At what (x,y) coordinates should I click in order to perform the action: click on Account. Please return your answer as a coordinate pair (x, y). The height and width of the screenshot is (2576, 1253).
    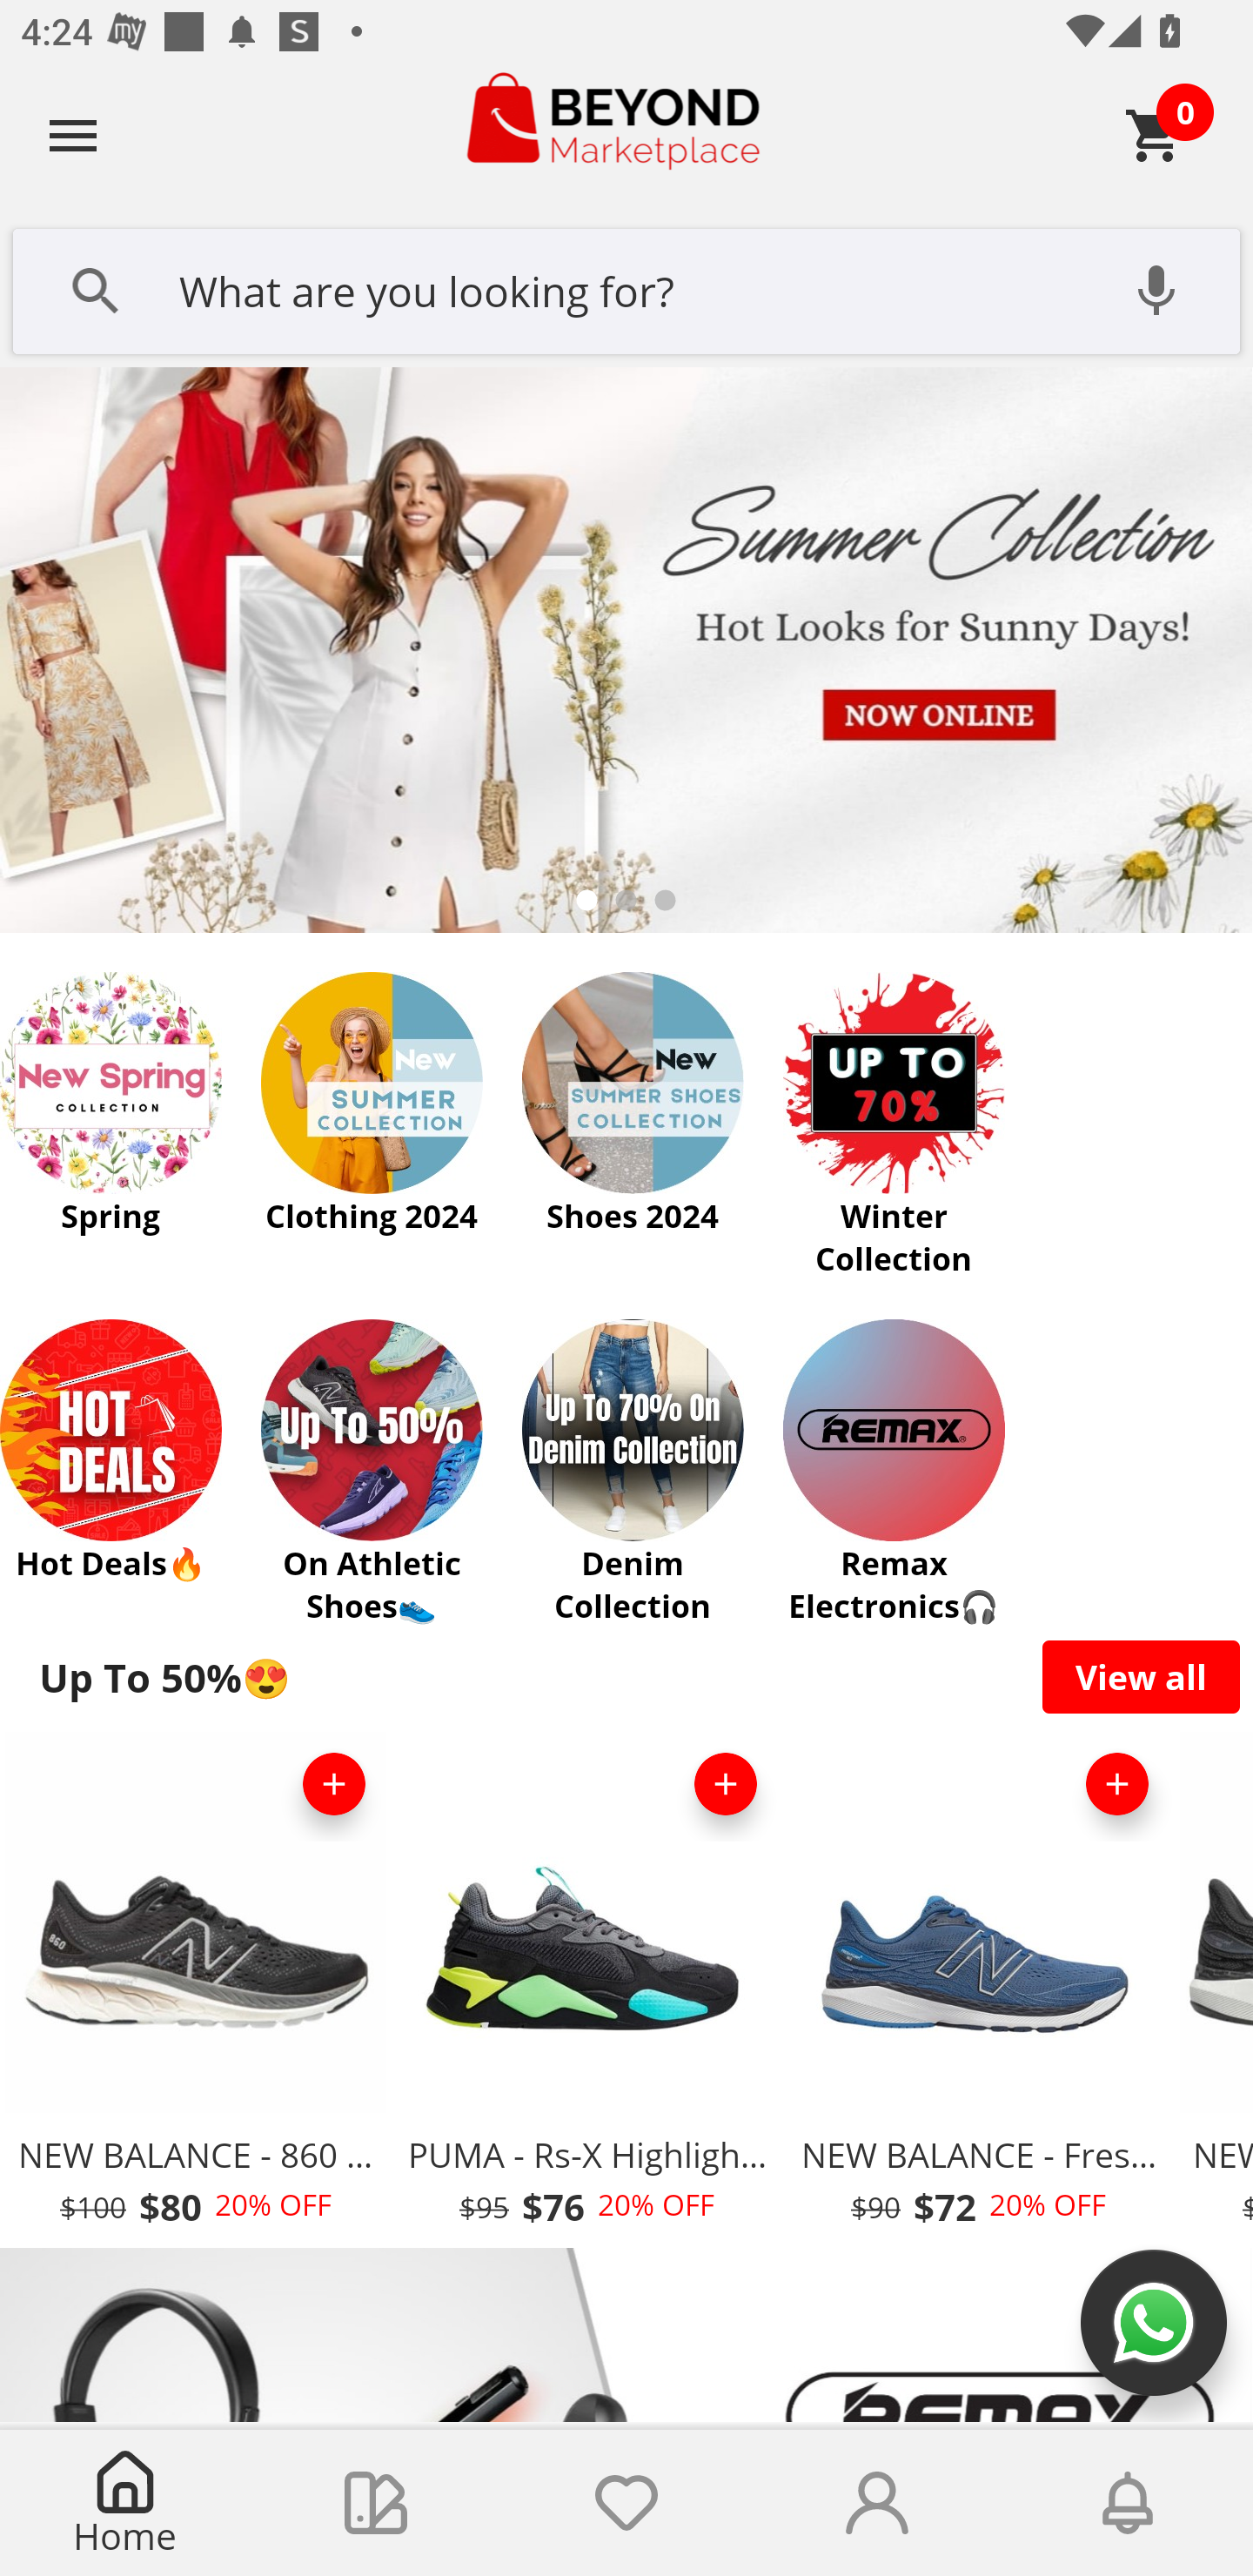
    Looking at the image, I should click on (877, 2503).